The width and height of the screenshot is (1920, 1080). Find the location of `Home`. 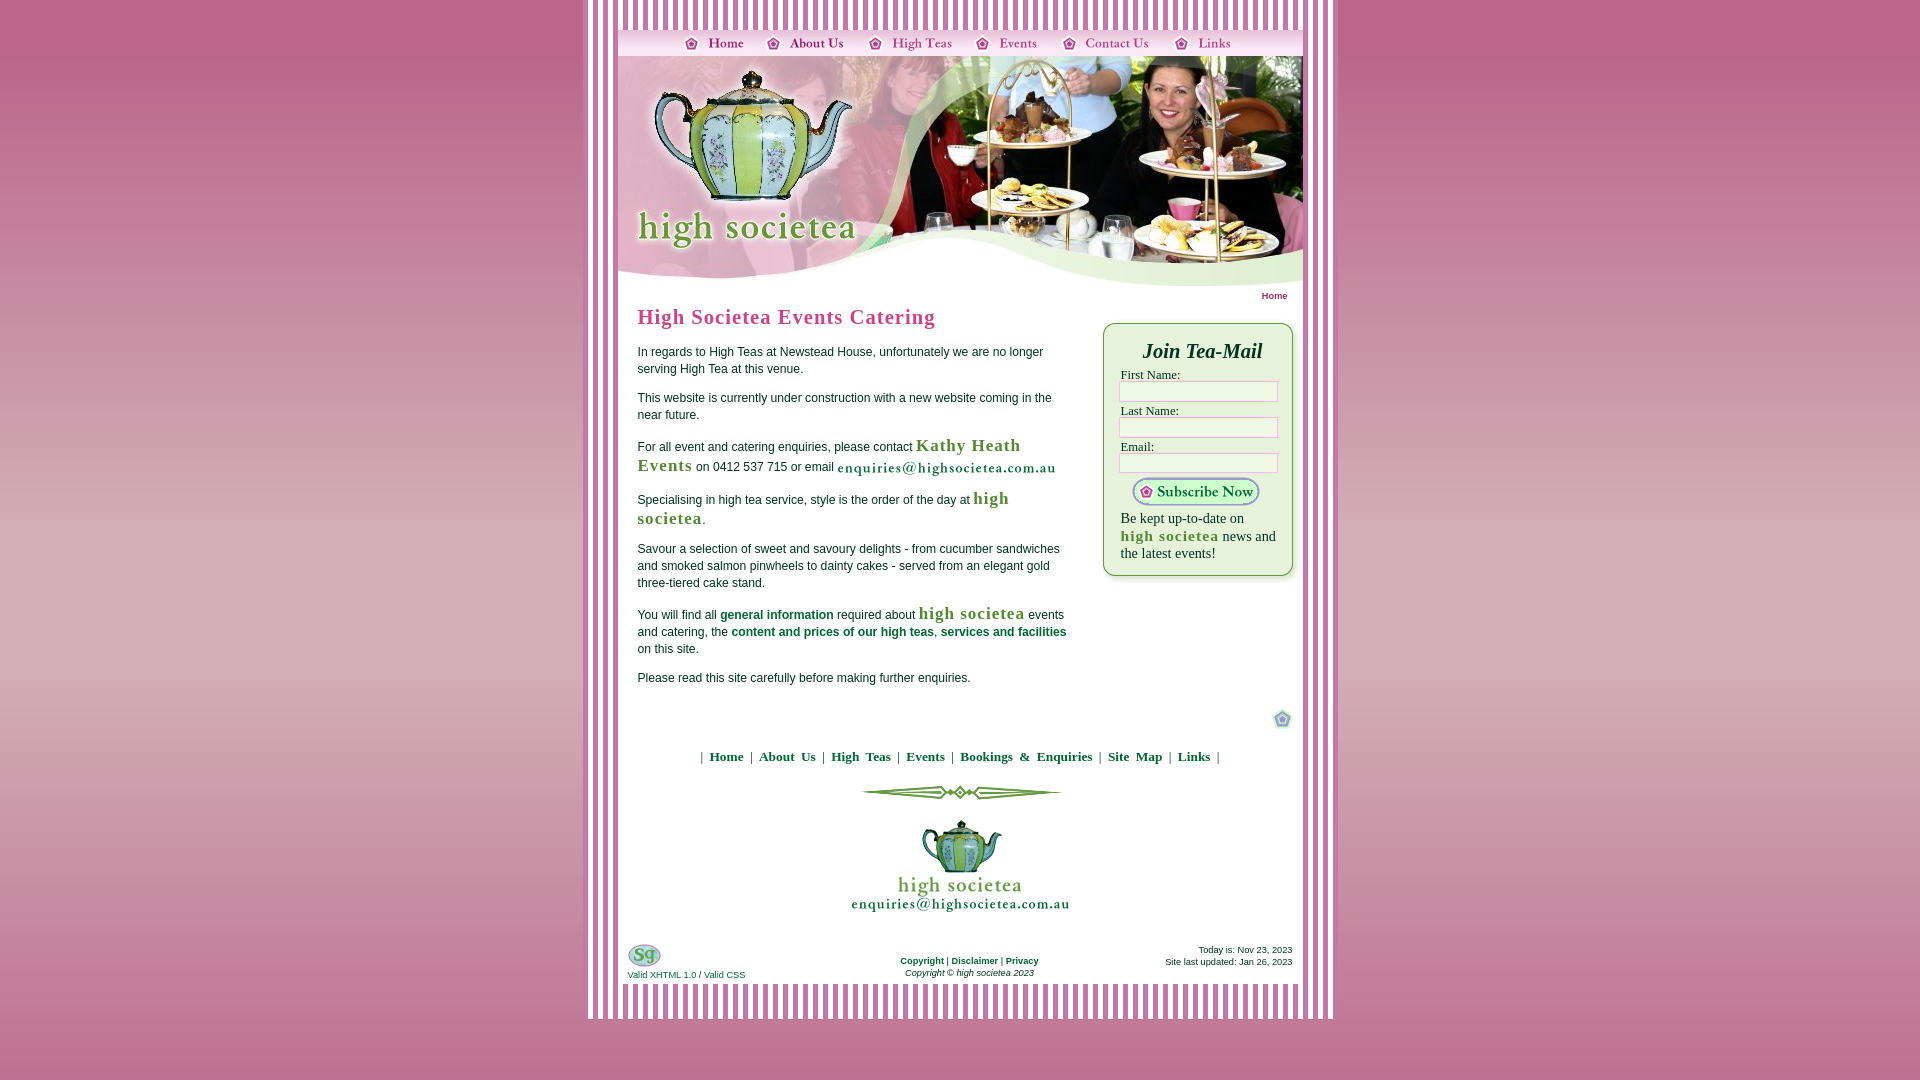

Home is located at coordinates (726, 756).